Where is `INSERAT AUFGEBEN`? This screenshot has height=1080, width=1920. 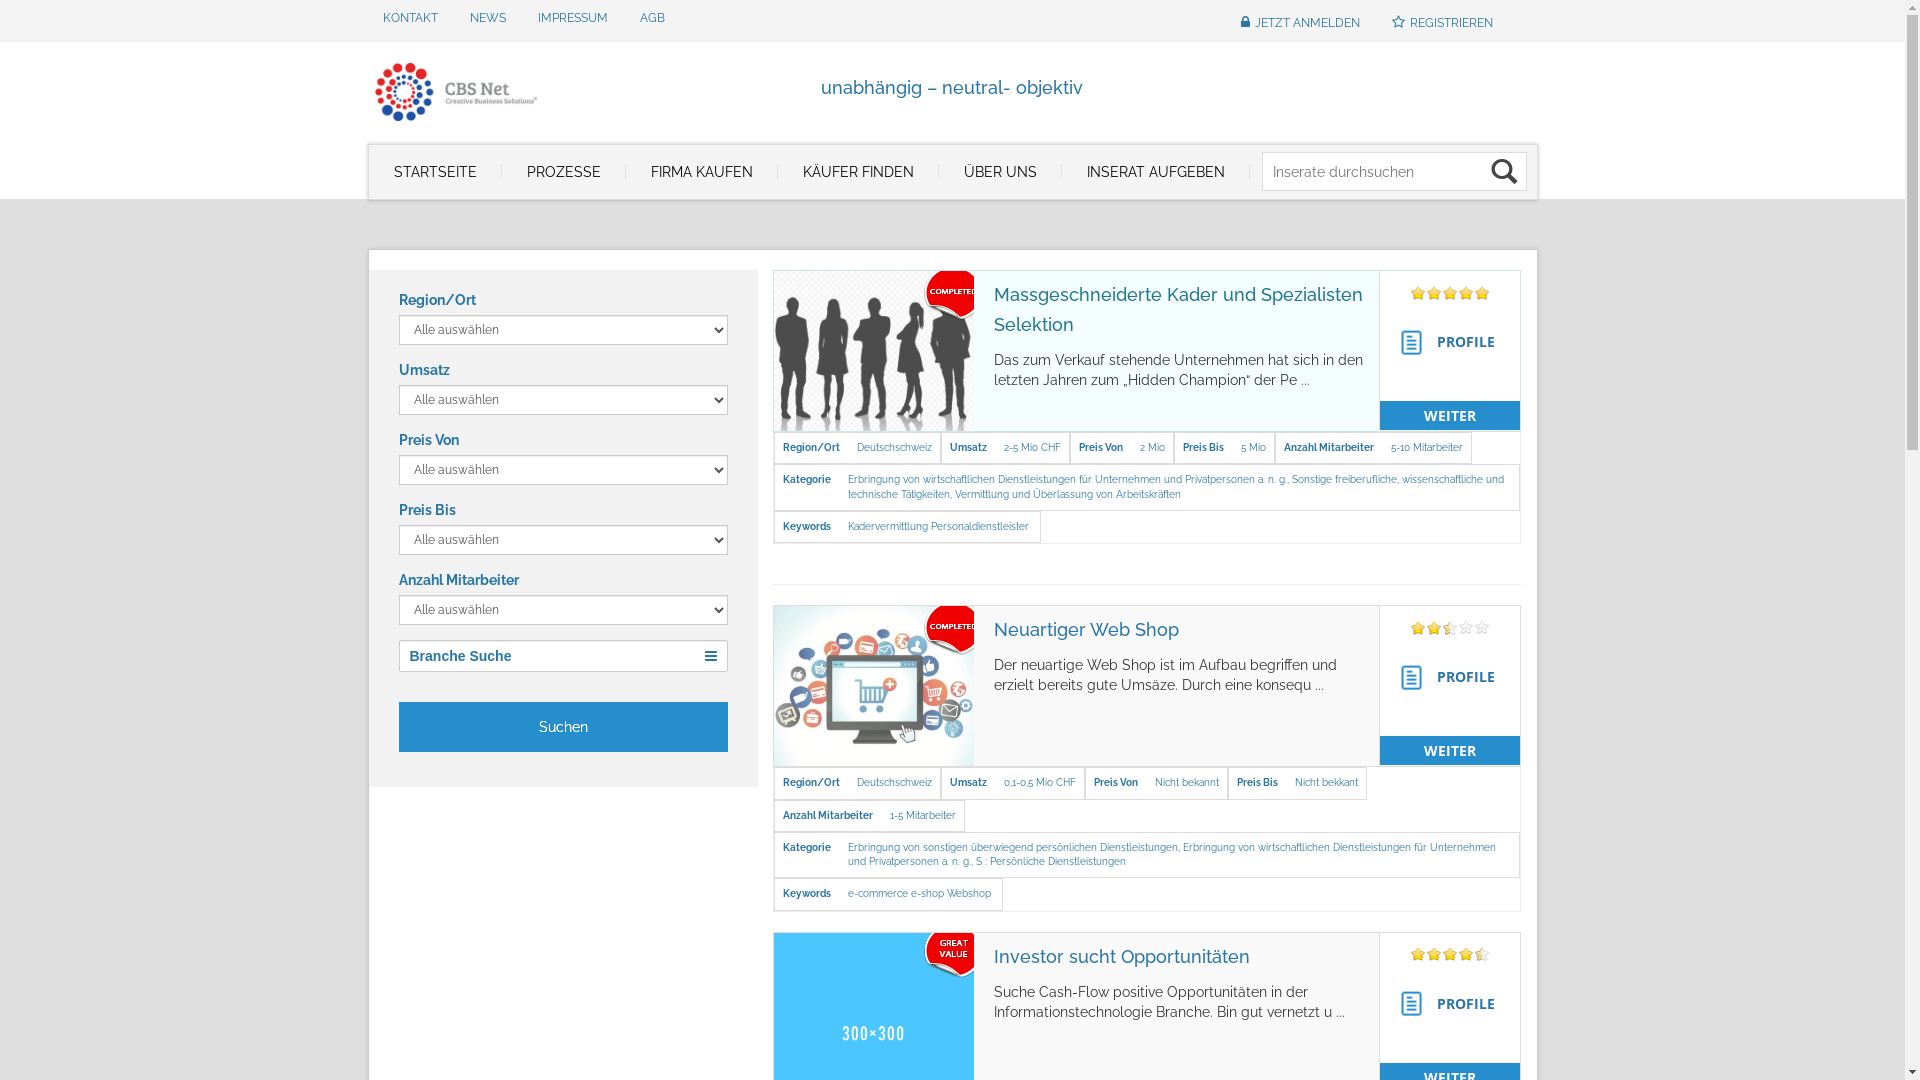
INSERAT AUFGEBEN is located at coordinates (1156, 172).